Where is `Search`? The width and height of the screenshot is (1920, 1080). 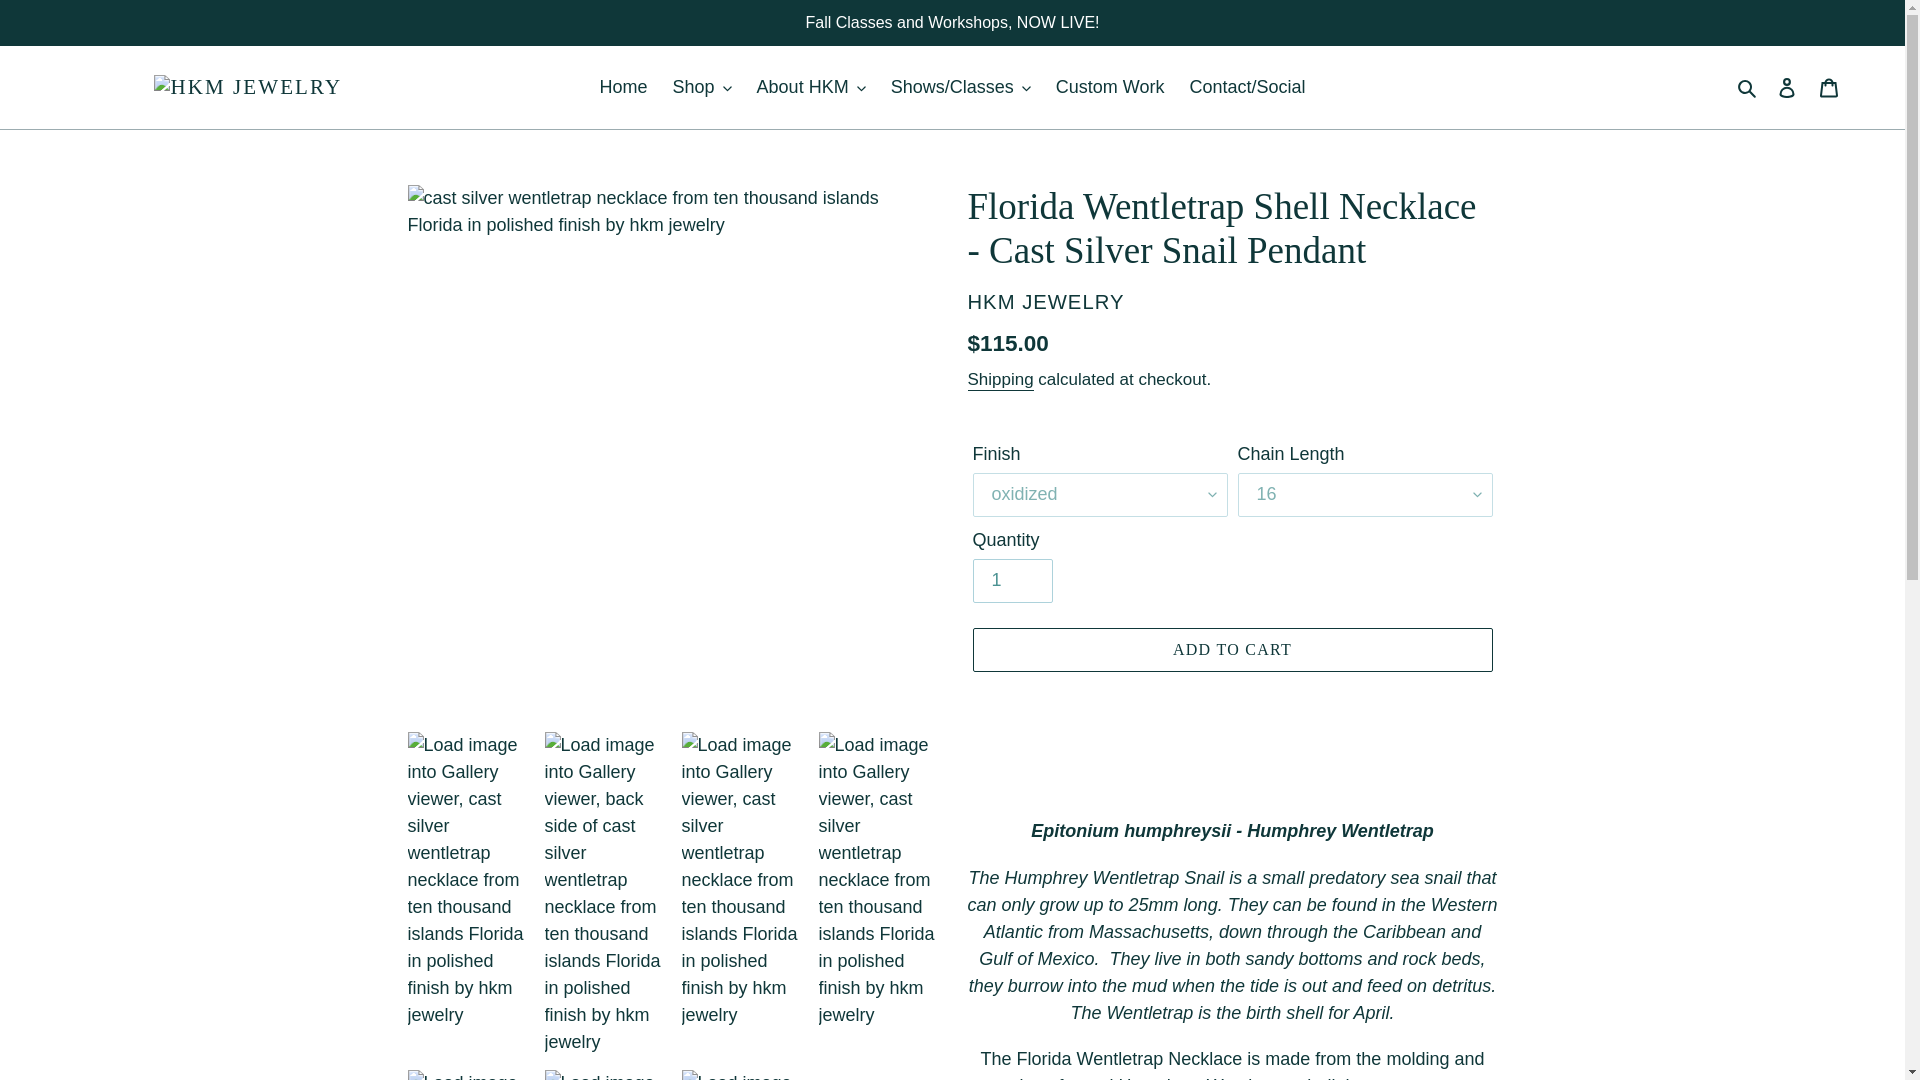 Search is located at coordinates (1748, 87).